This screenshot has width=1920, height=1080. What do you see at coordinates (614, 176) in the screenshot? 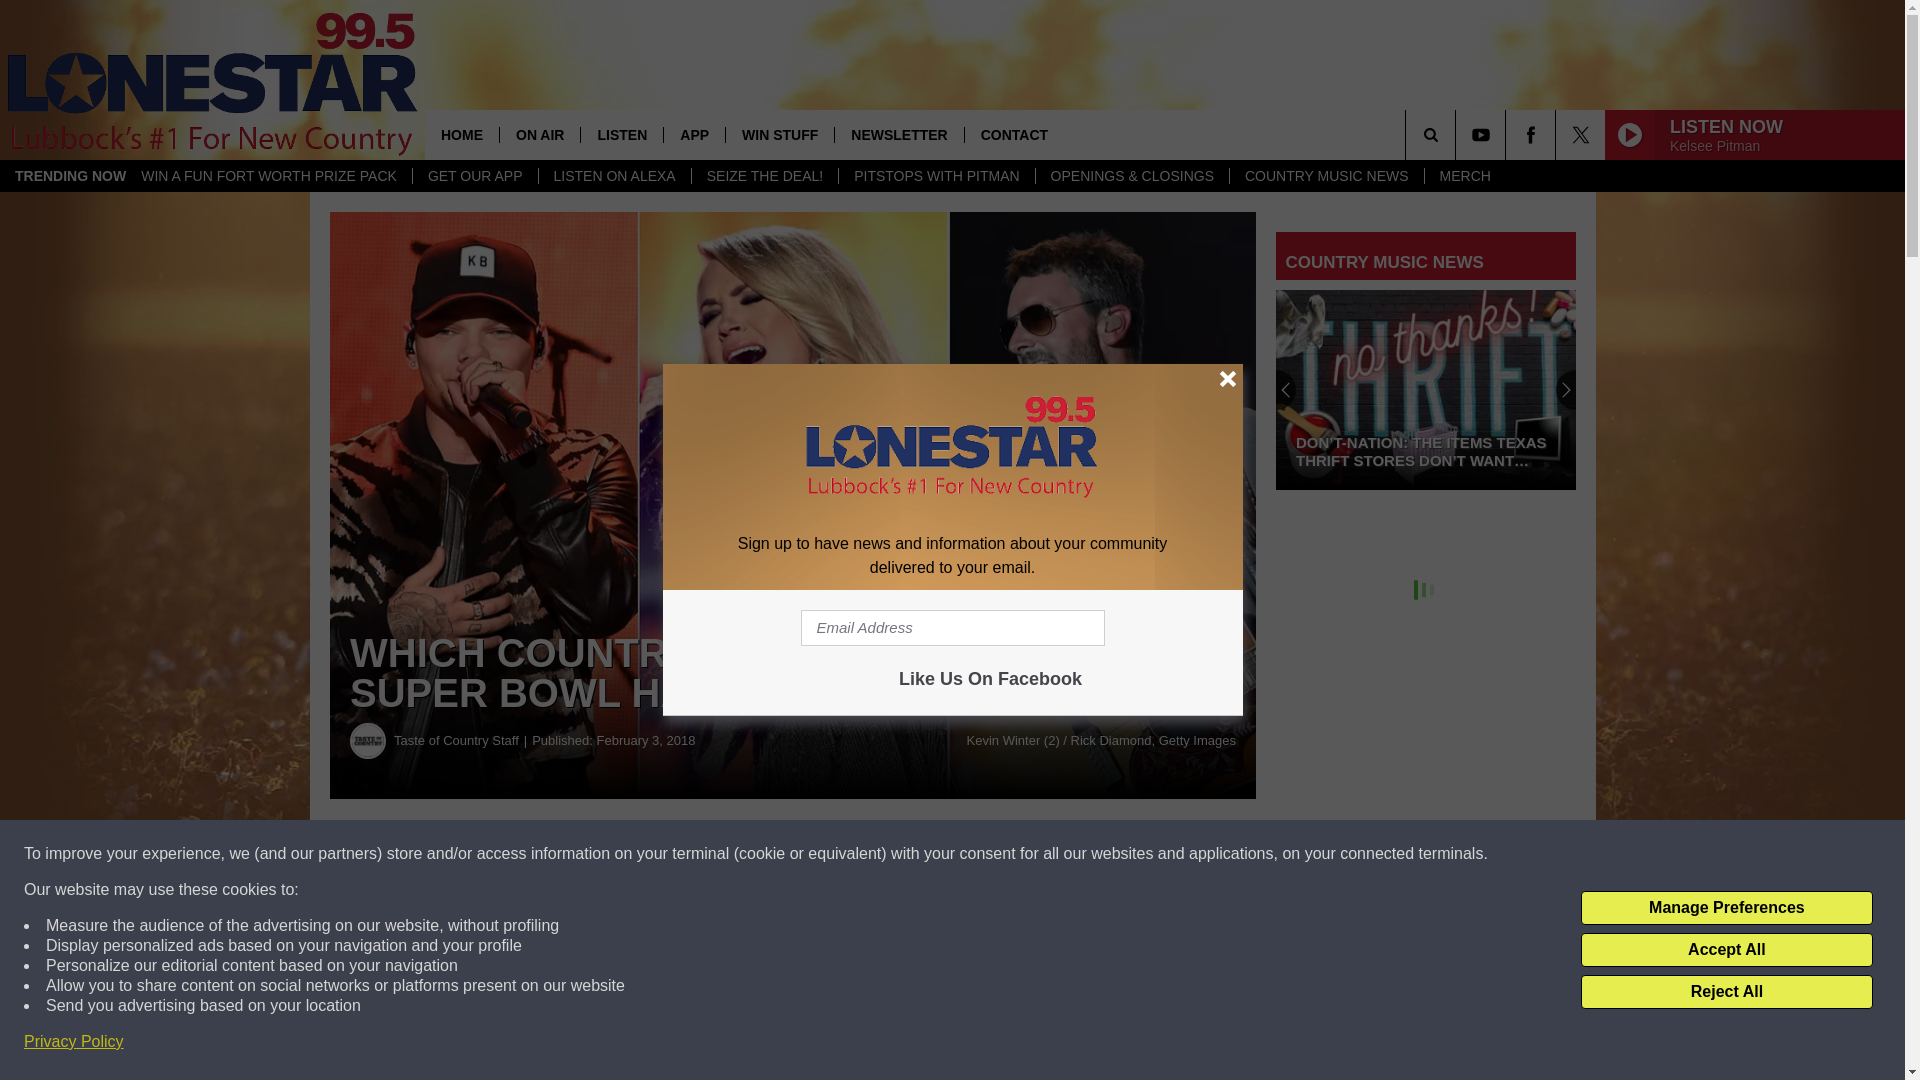
I see `LISTEN ON ALEXA` at bounding box center [614, 176].